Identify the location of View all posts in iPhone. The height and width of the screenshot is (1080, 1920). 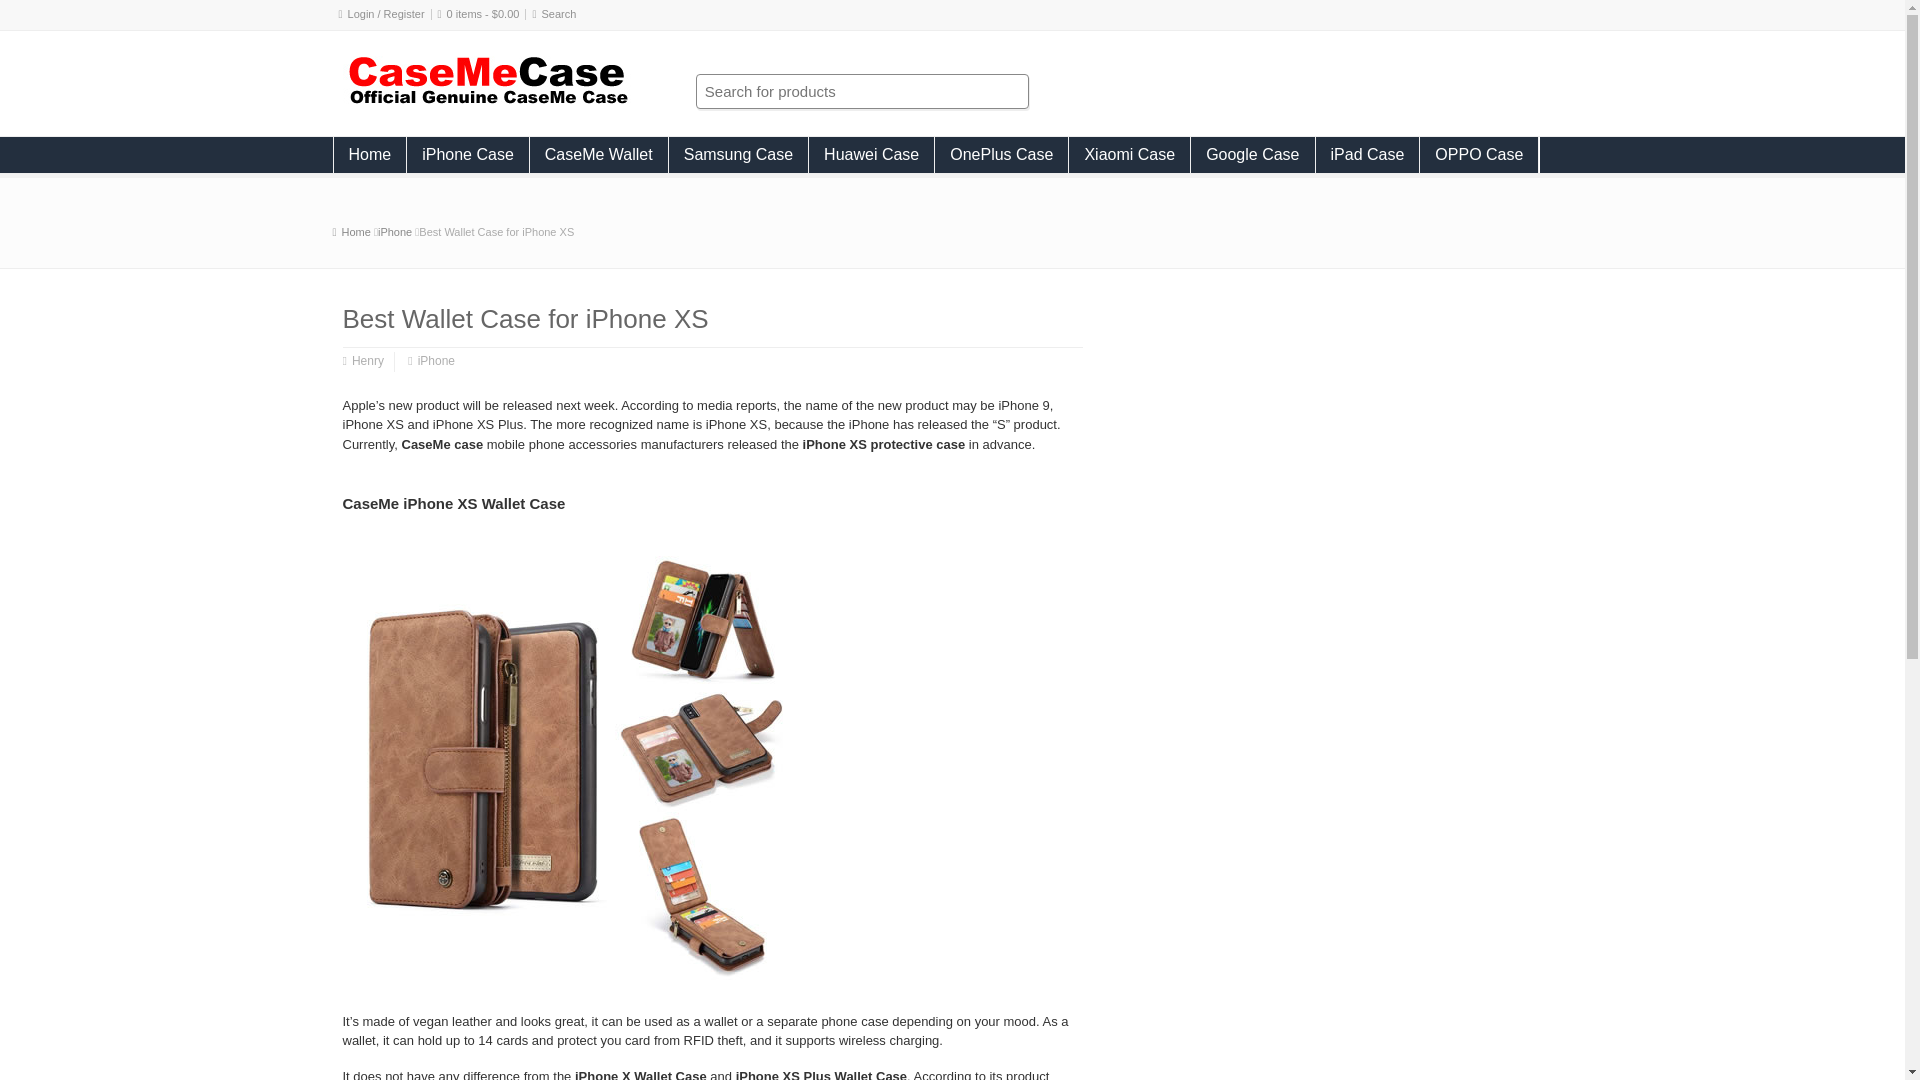
(395, 231).